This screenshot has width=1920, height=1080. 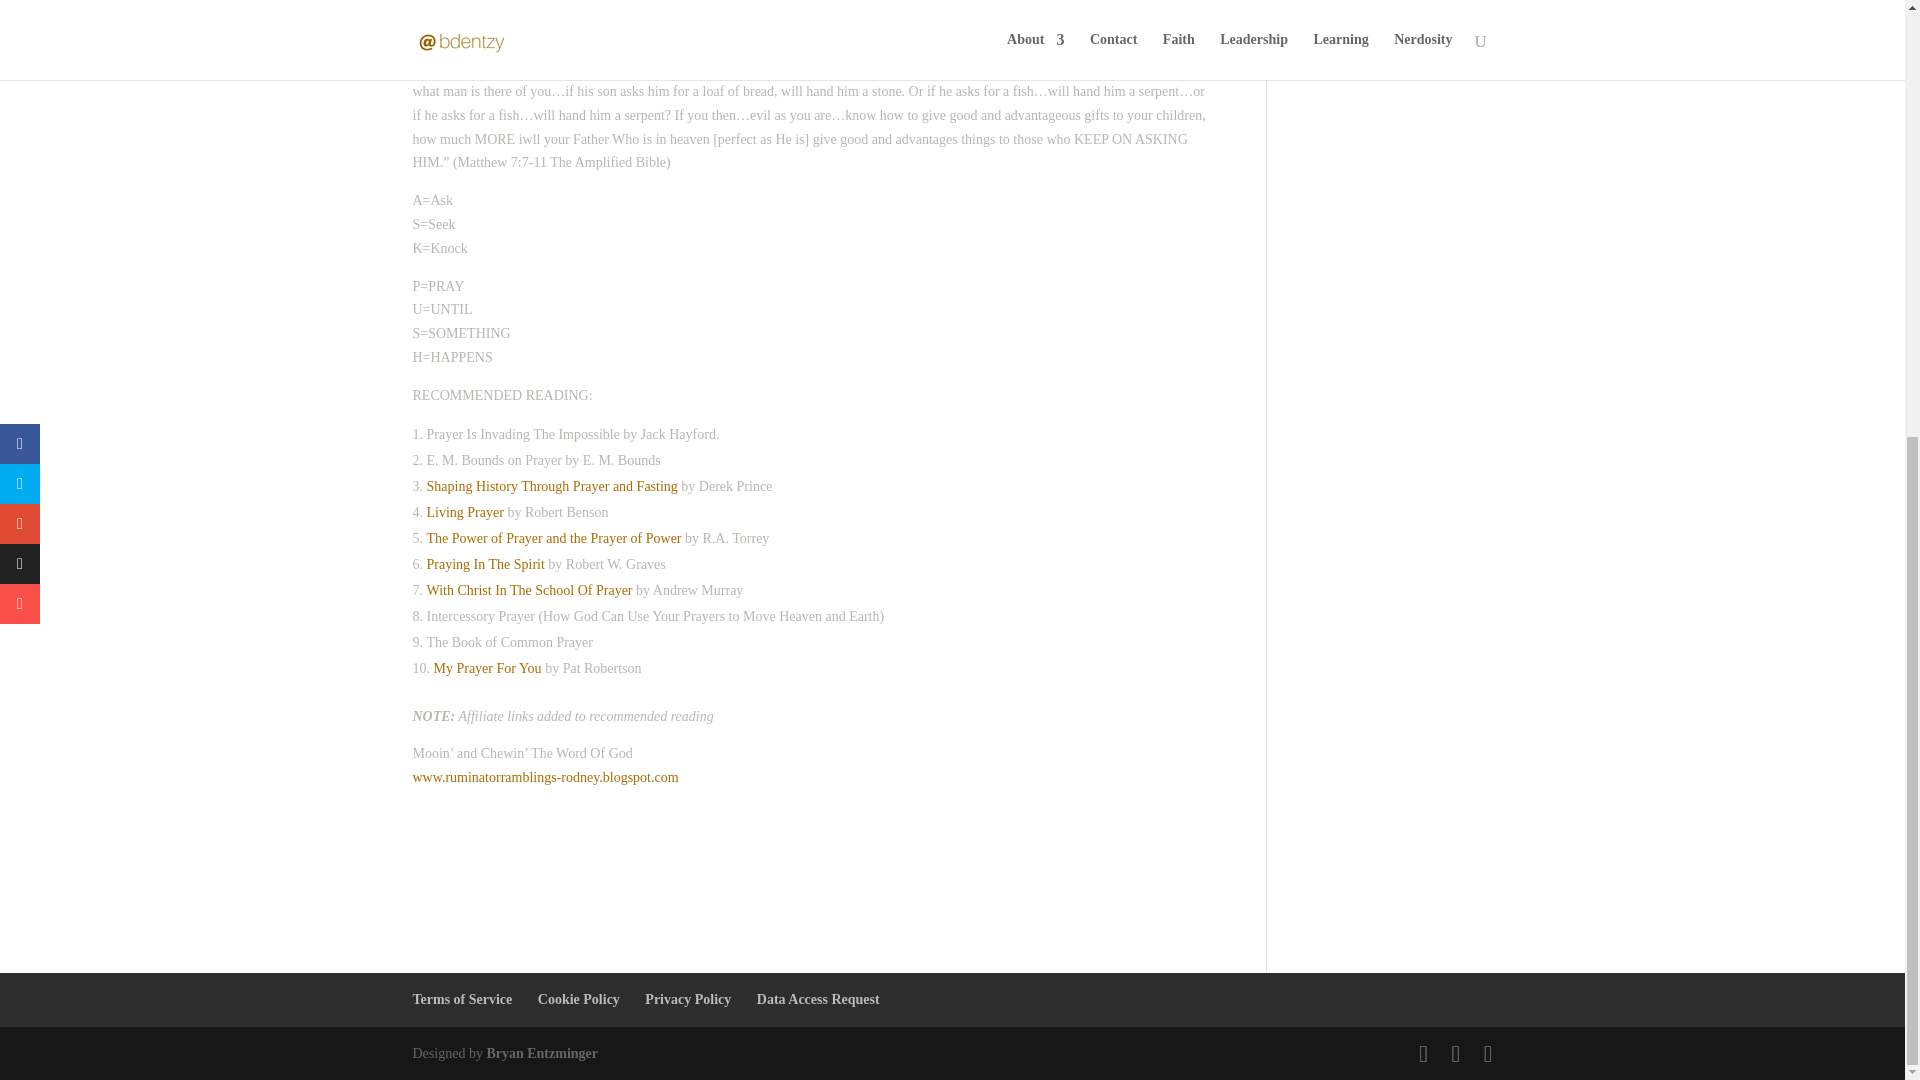 What do you see at coordinates (484, 564) in the screenshot?
I see `Praying In The Spirit` at bounding box center [484, 564].